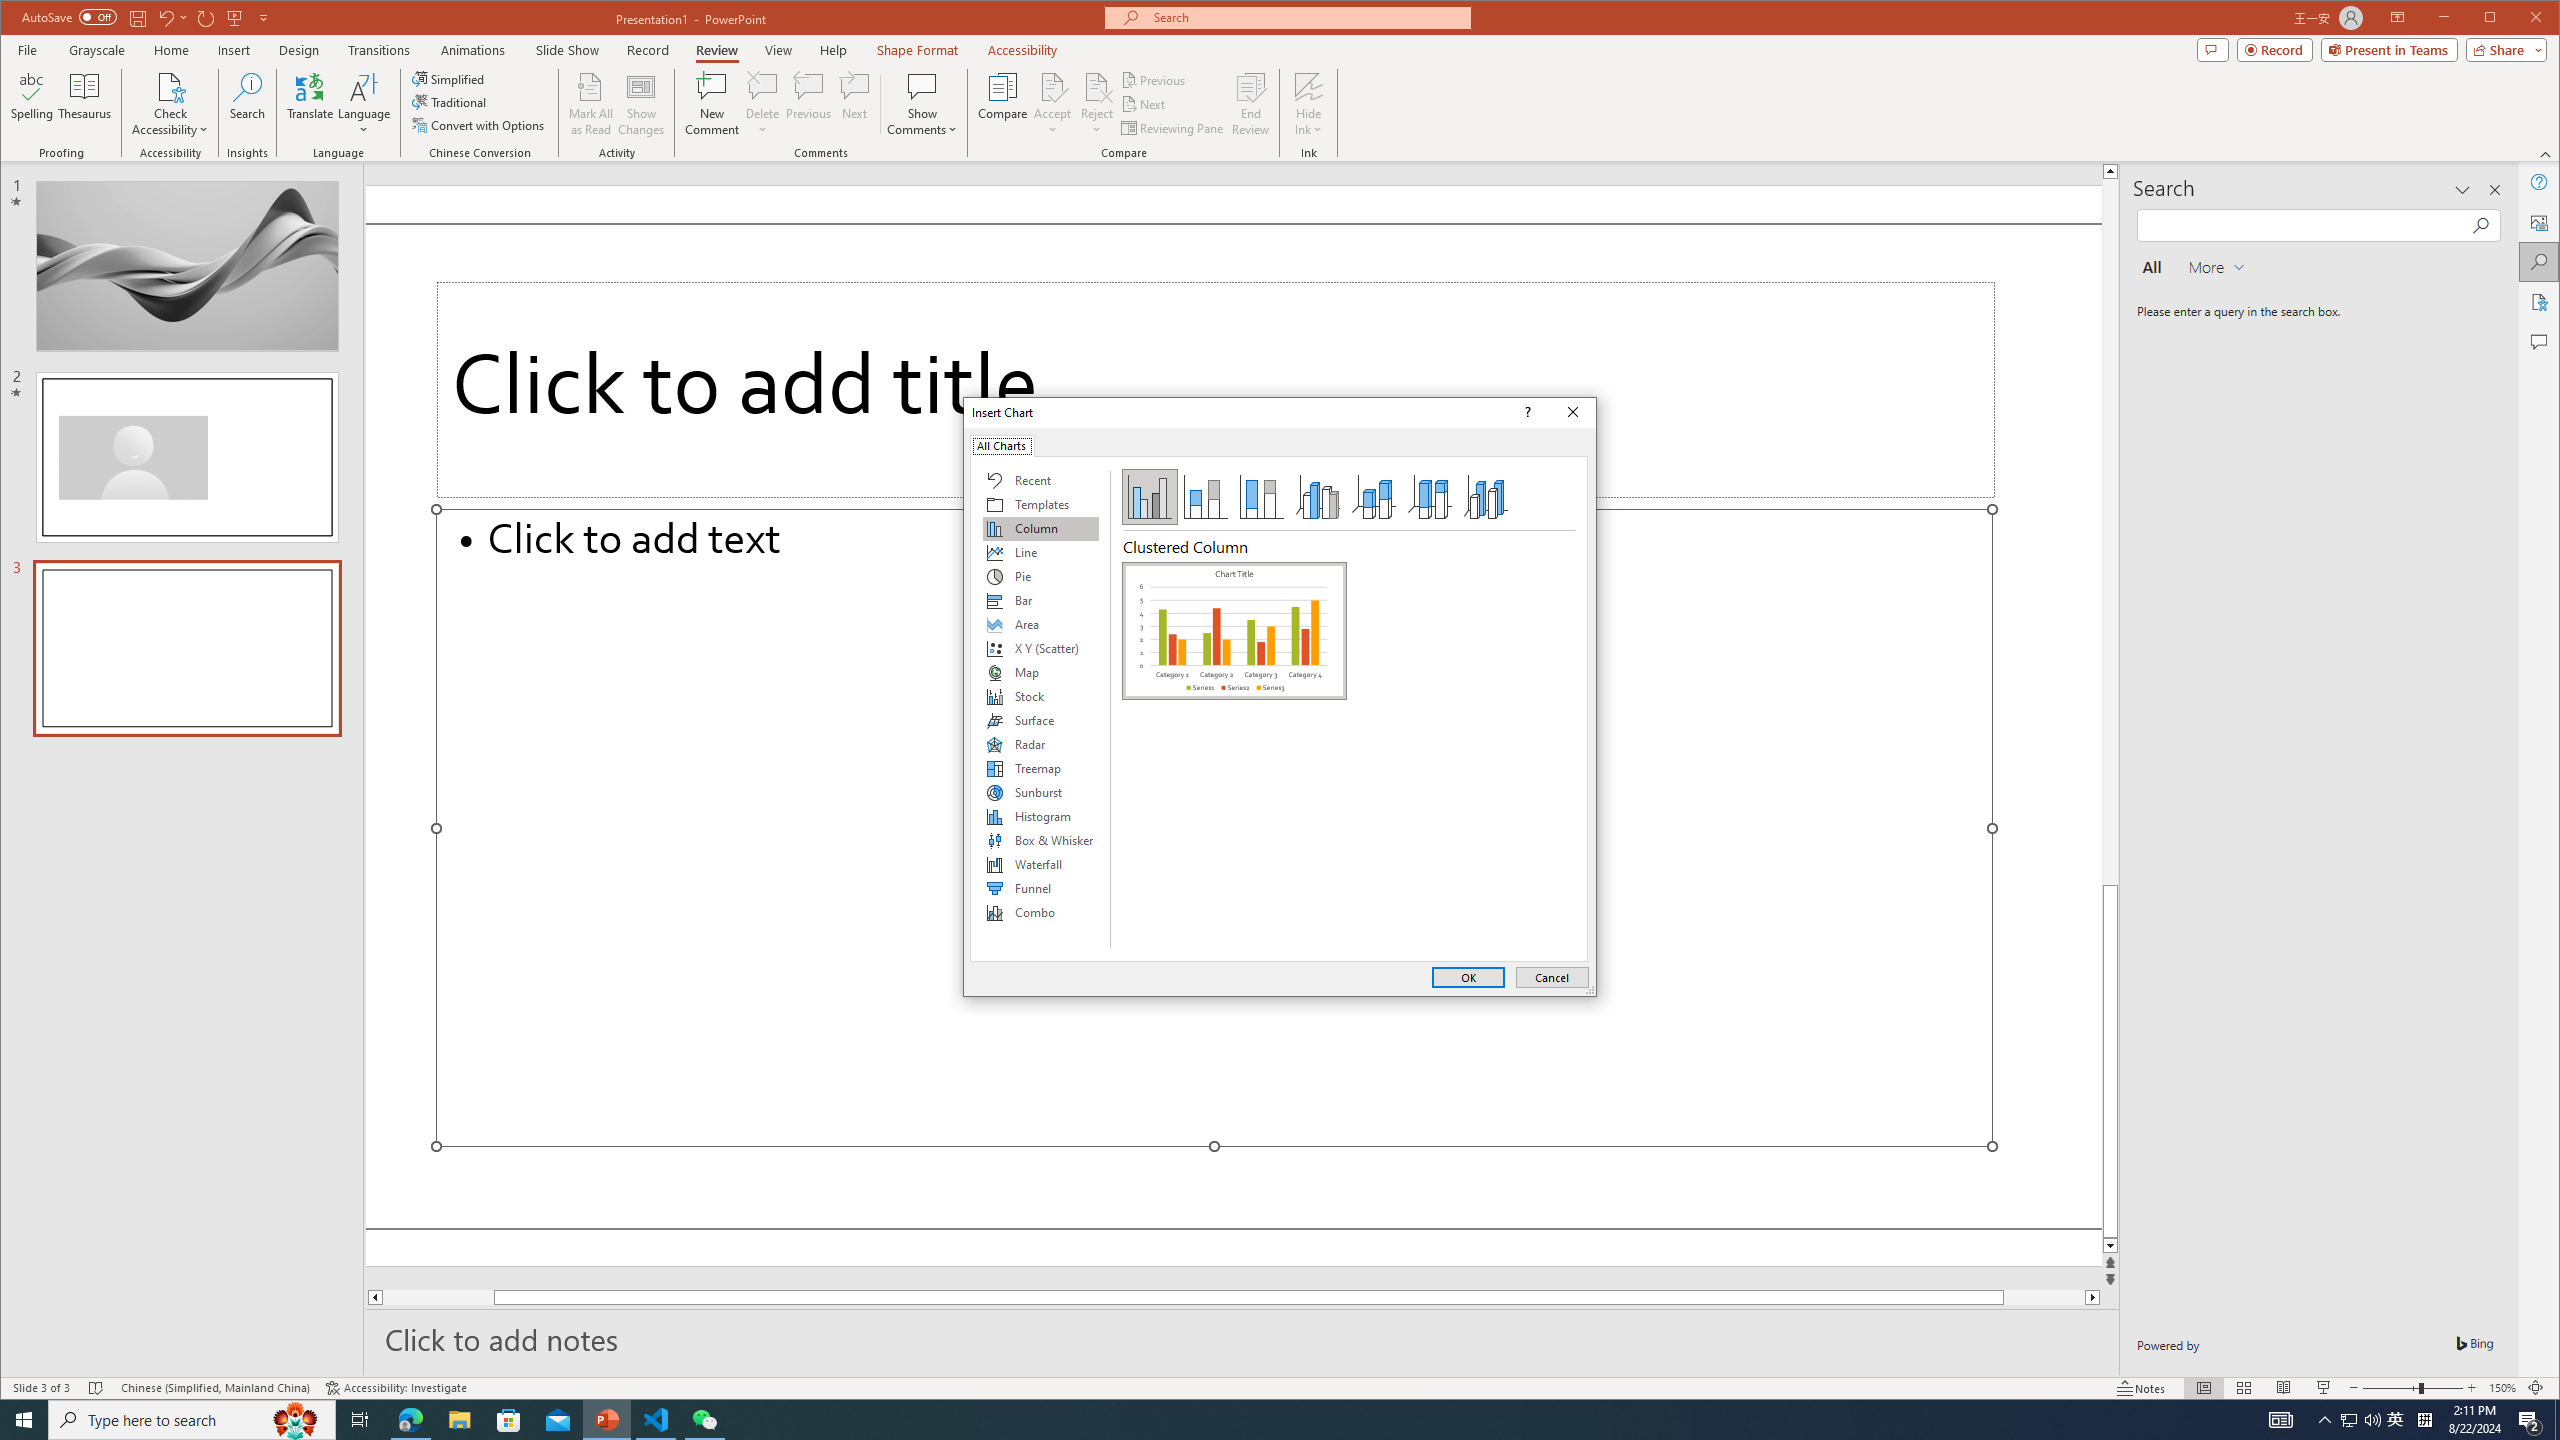 This screenshot has width=2560, height=1440. I want to click on Recent, so click(1040, 480).